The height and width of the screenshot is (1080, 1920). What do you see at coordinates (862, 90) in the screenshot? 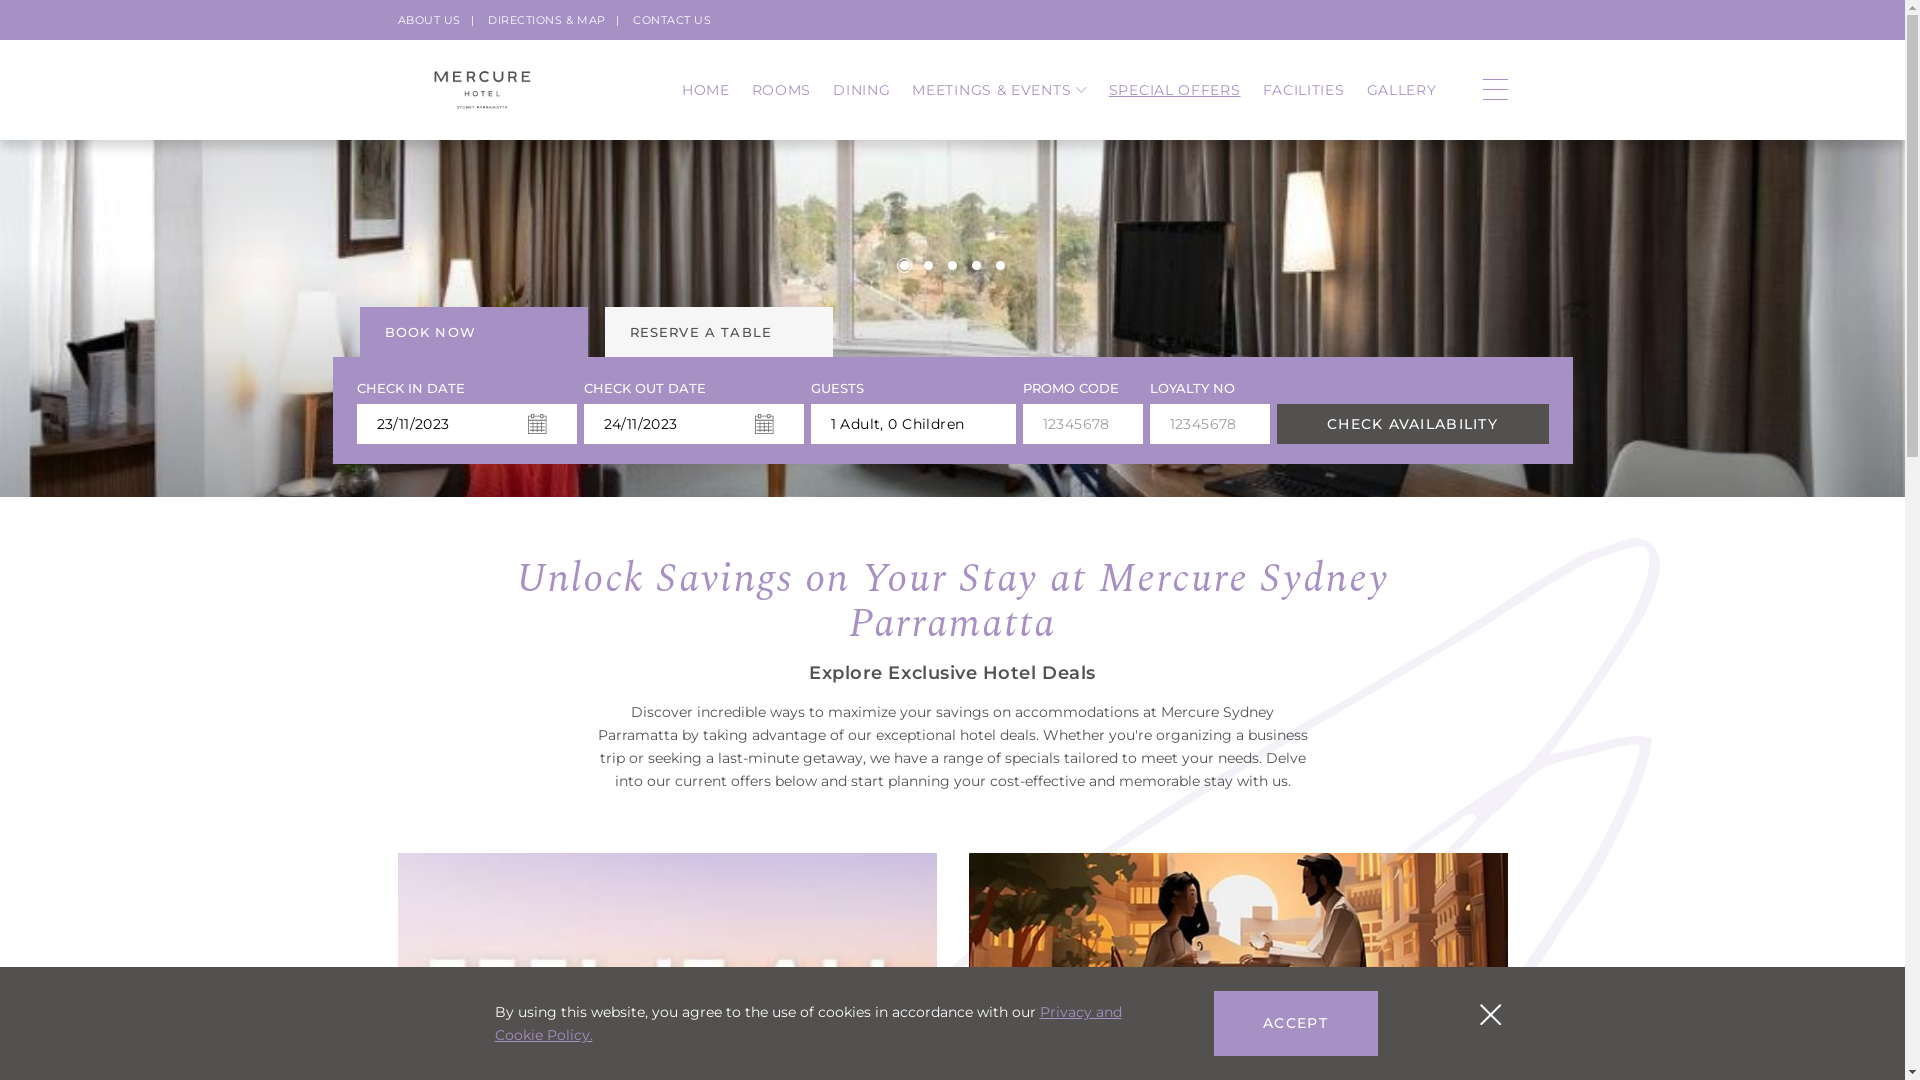
I see `DINING` at bounding box center [862, 90].